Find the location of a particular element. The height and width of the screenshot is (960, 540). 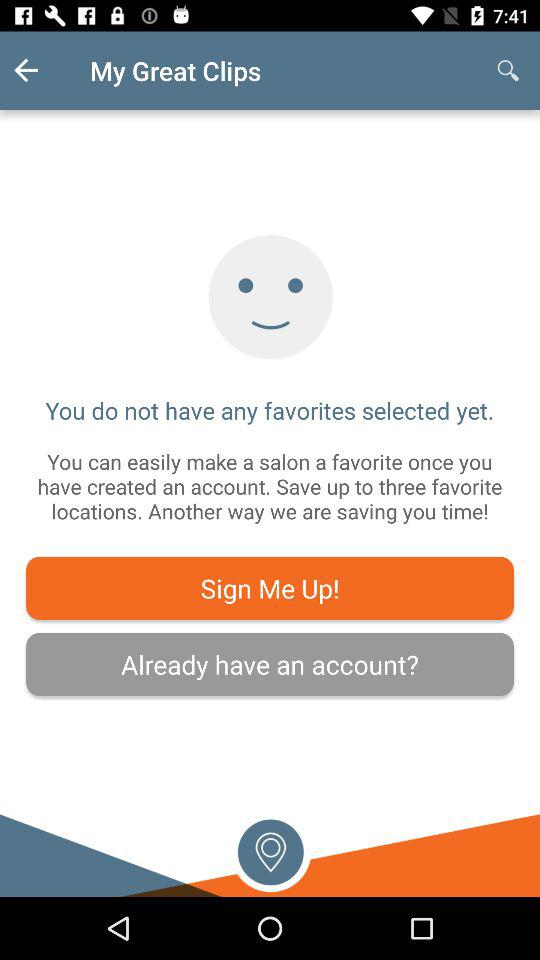

location icon is located at coordinates (270, 850).